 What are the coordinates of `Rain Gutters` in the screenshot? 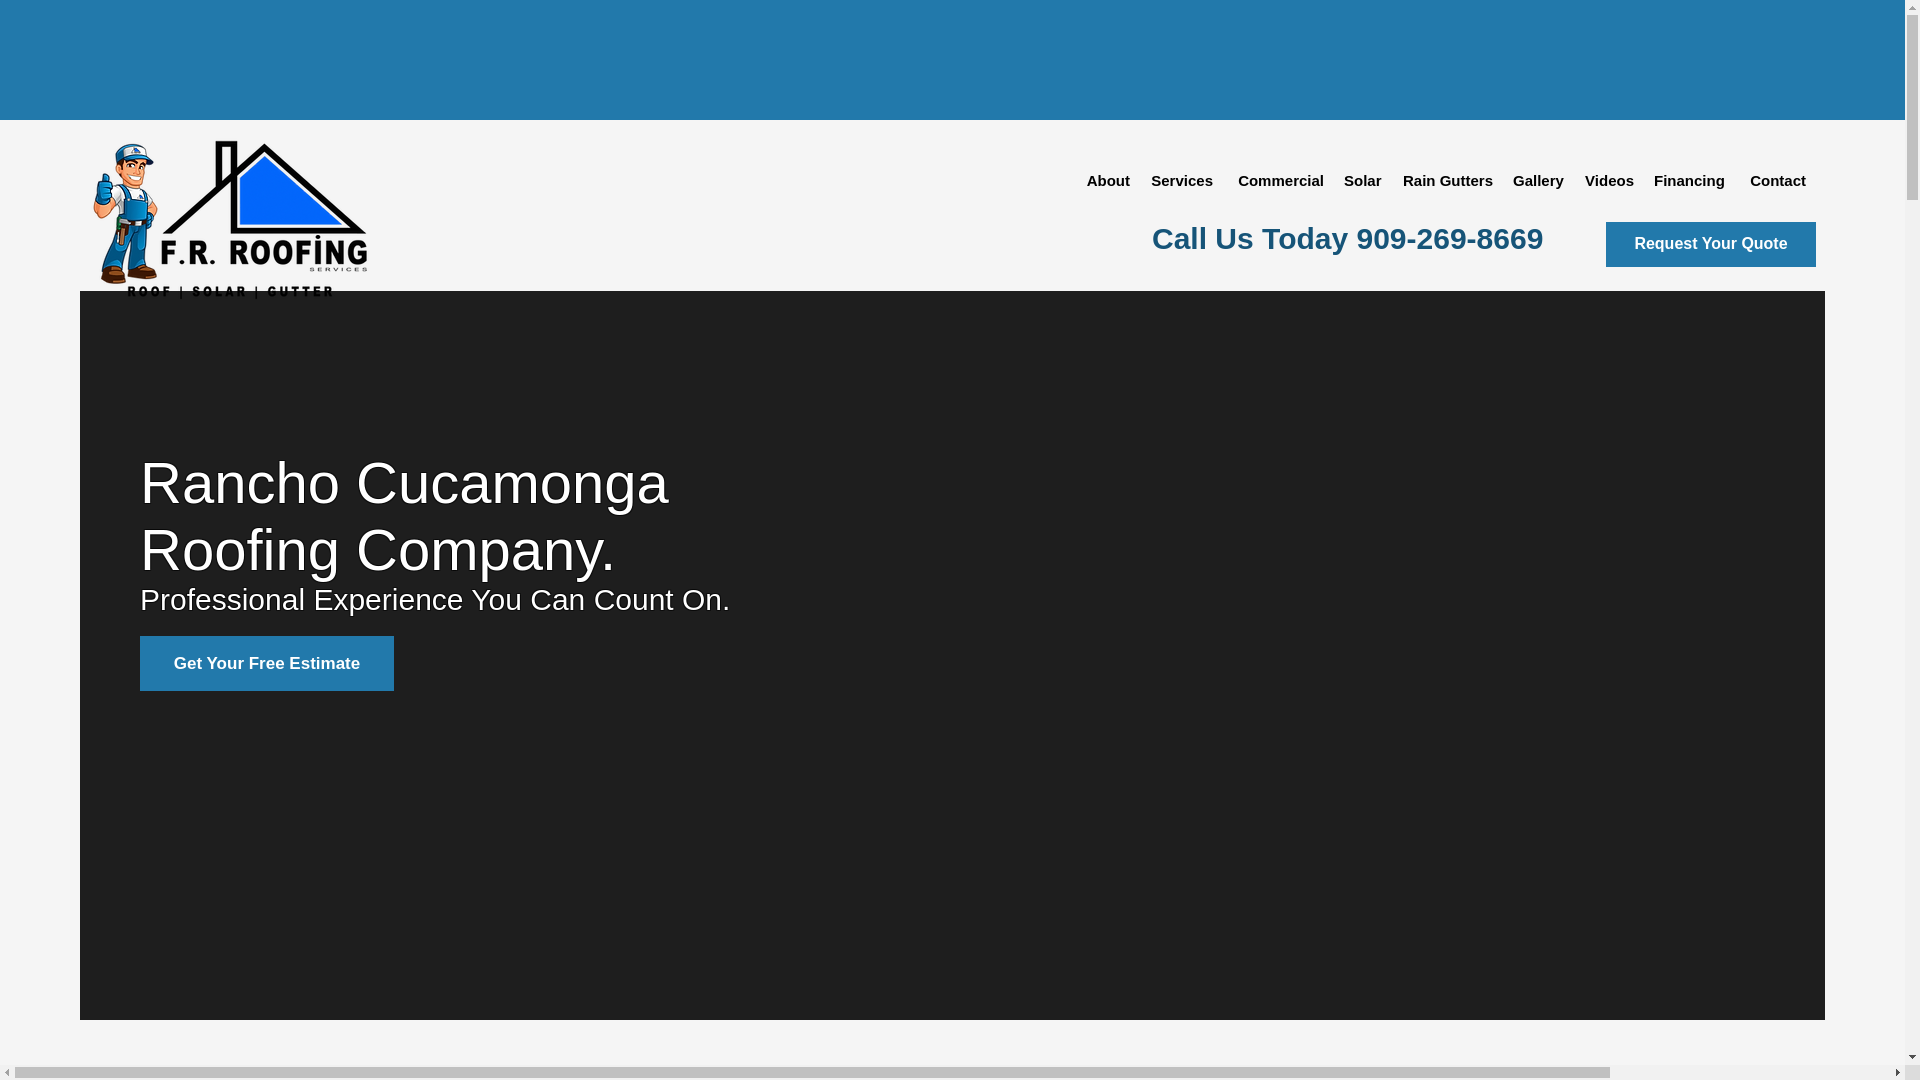 It's located at (1446, 180).